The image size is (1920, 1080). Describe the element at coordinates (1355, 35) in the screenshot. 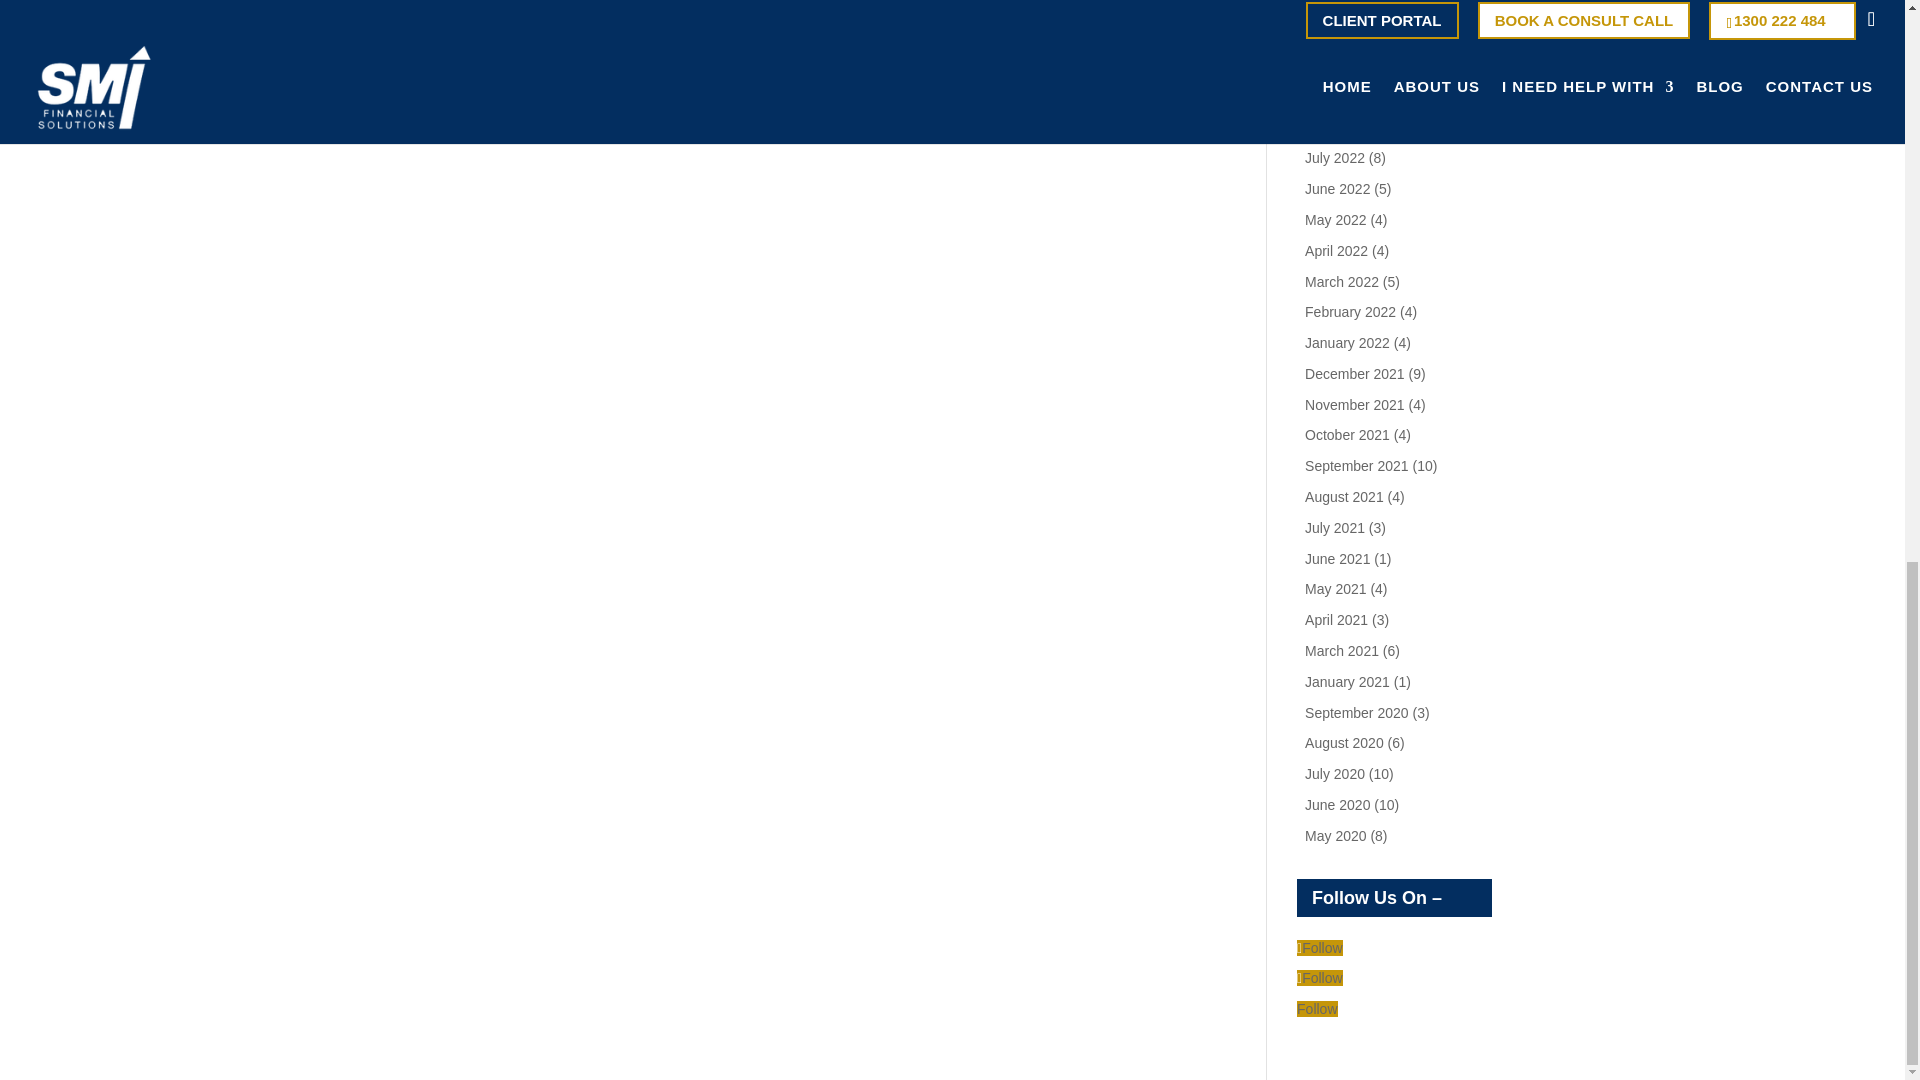

I see `November 2022` at that location.